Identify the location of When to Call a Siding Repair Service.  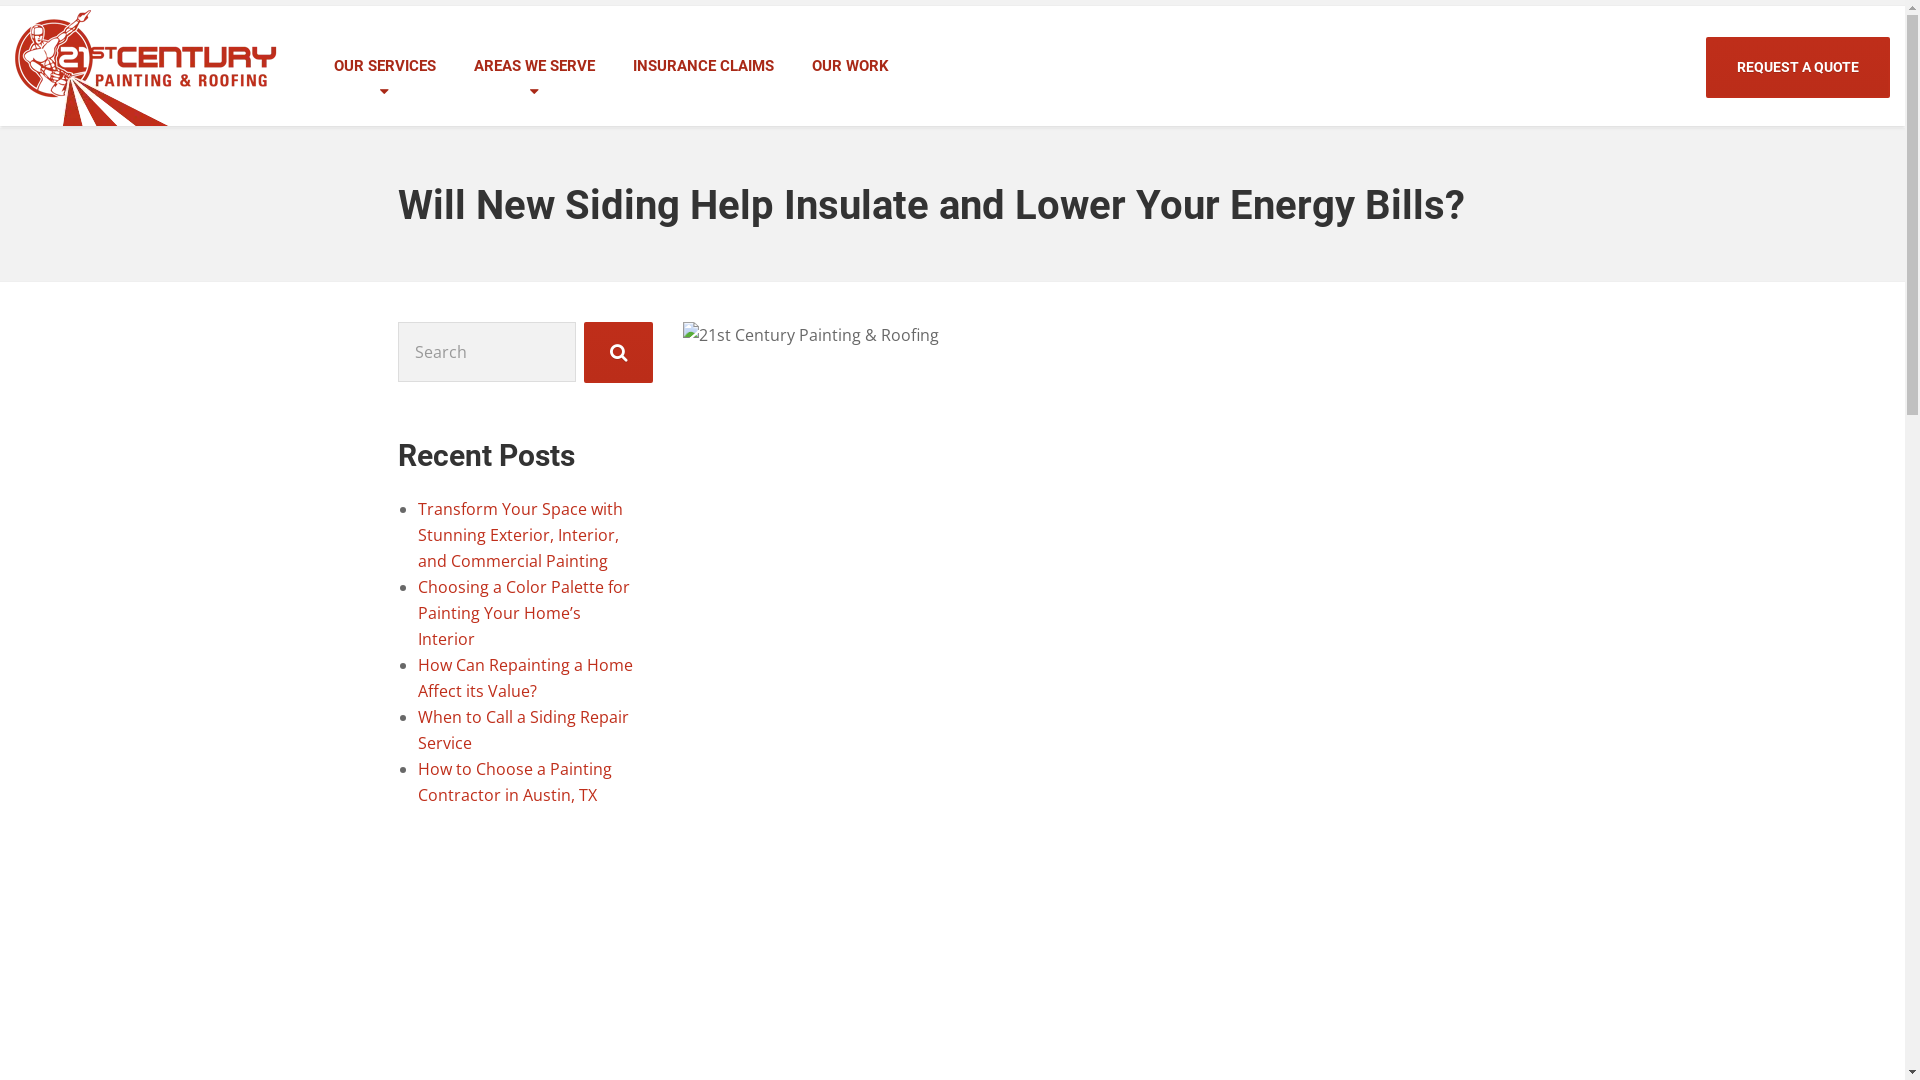
(524, 730).